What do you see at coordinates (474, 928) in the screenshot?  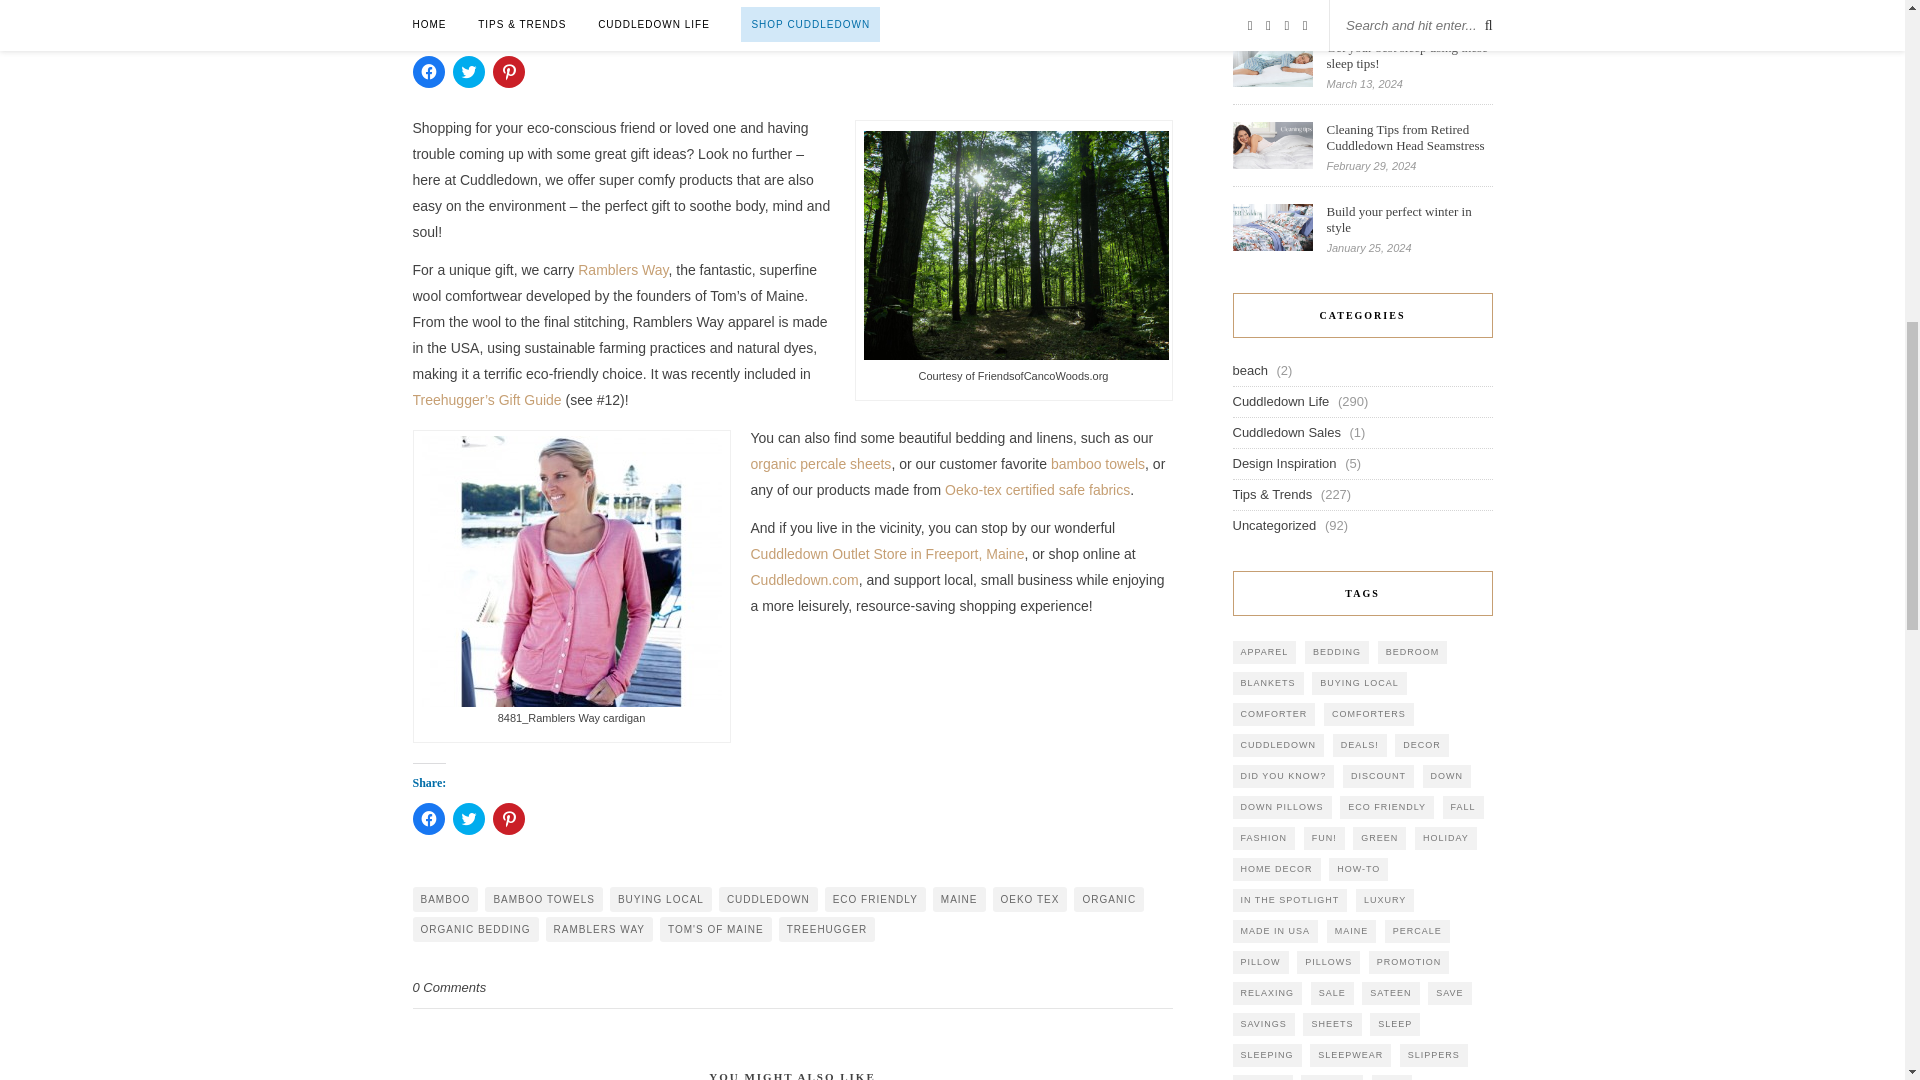 I see `ORGANIC BEDDING` at bounding box center [474, 928].